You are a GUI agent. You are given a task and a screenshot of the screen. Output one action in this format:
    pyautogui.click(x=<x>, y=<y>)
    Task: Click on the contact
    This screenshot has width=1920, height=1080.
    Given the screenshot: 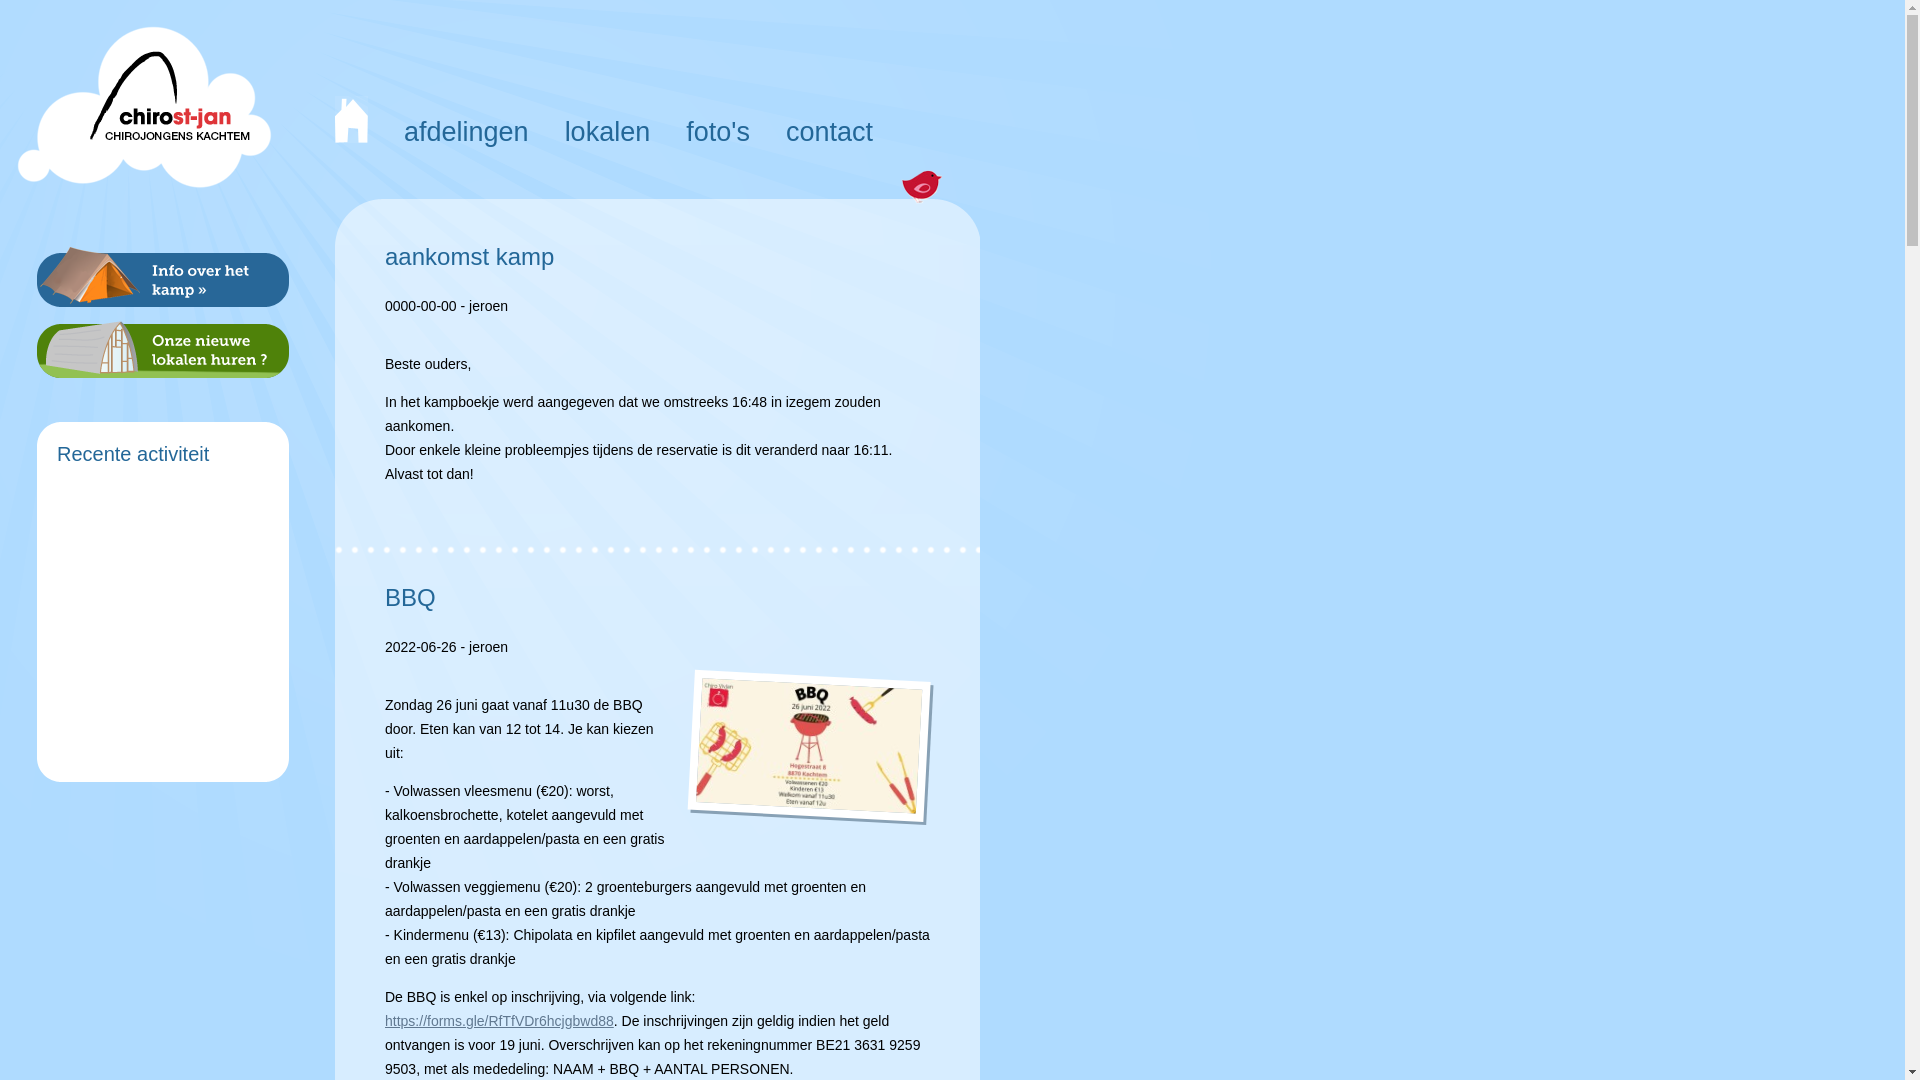 What is the action you would take?
    pyautogui.click(x=830, y=128)
    